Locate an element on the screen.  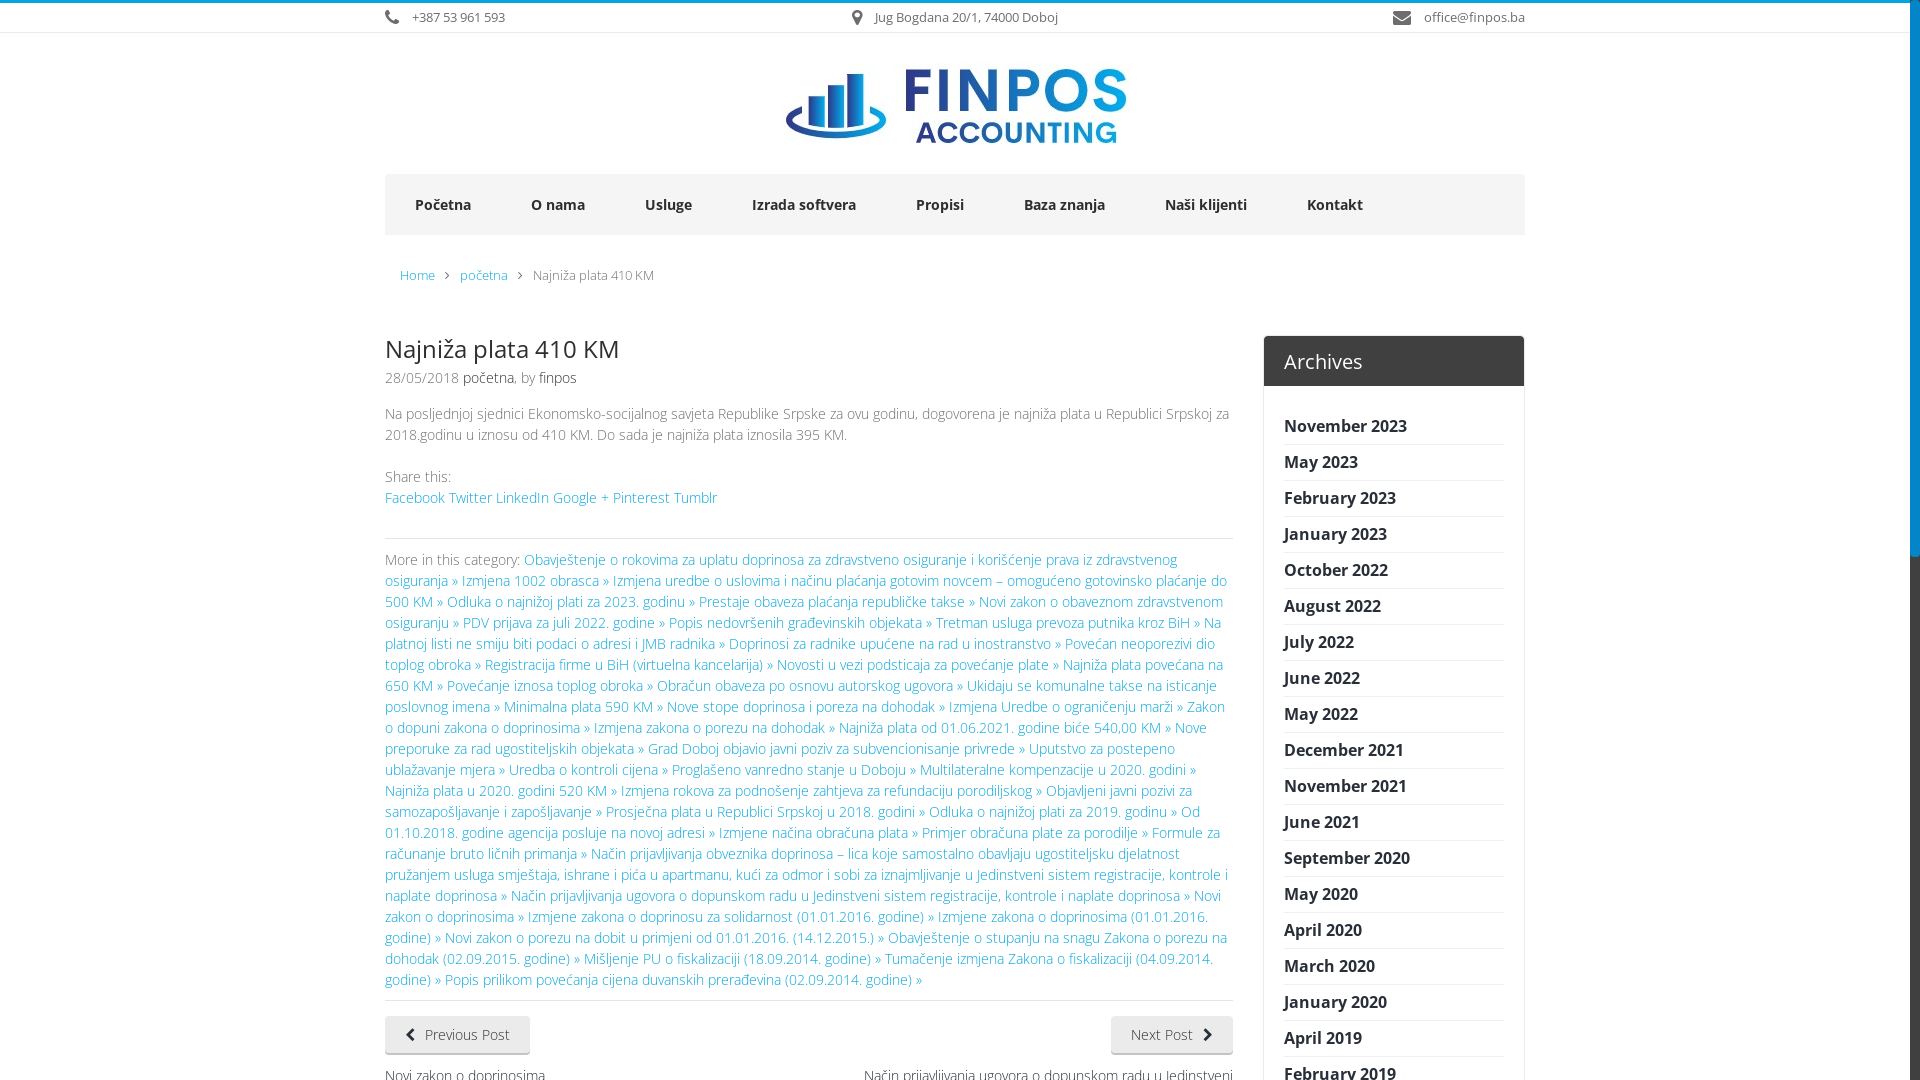
November 2021 is located at coordinates (1346, 786).